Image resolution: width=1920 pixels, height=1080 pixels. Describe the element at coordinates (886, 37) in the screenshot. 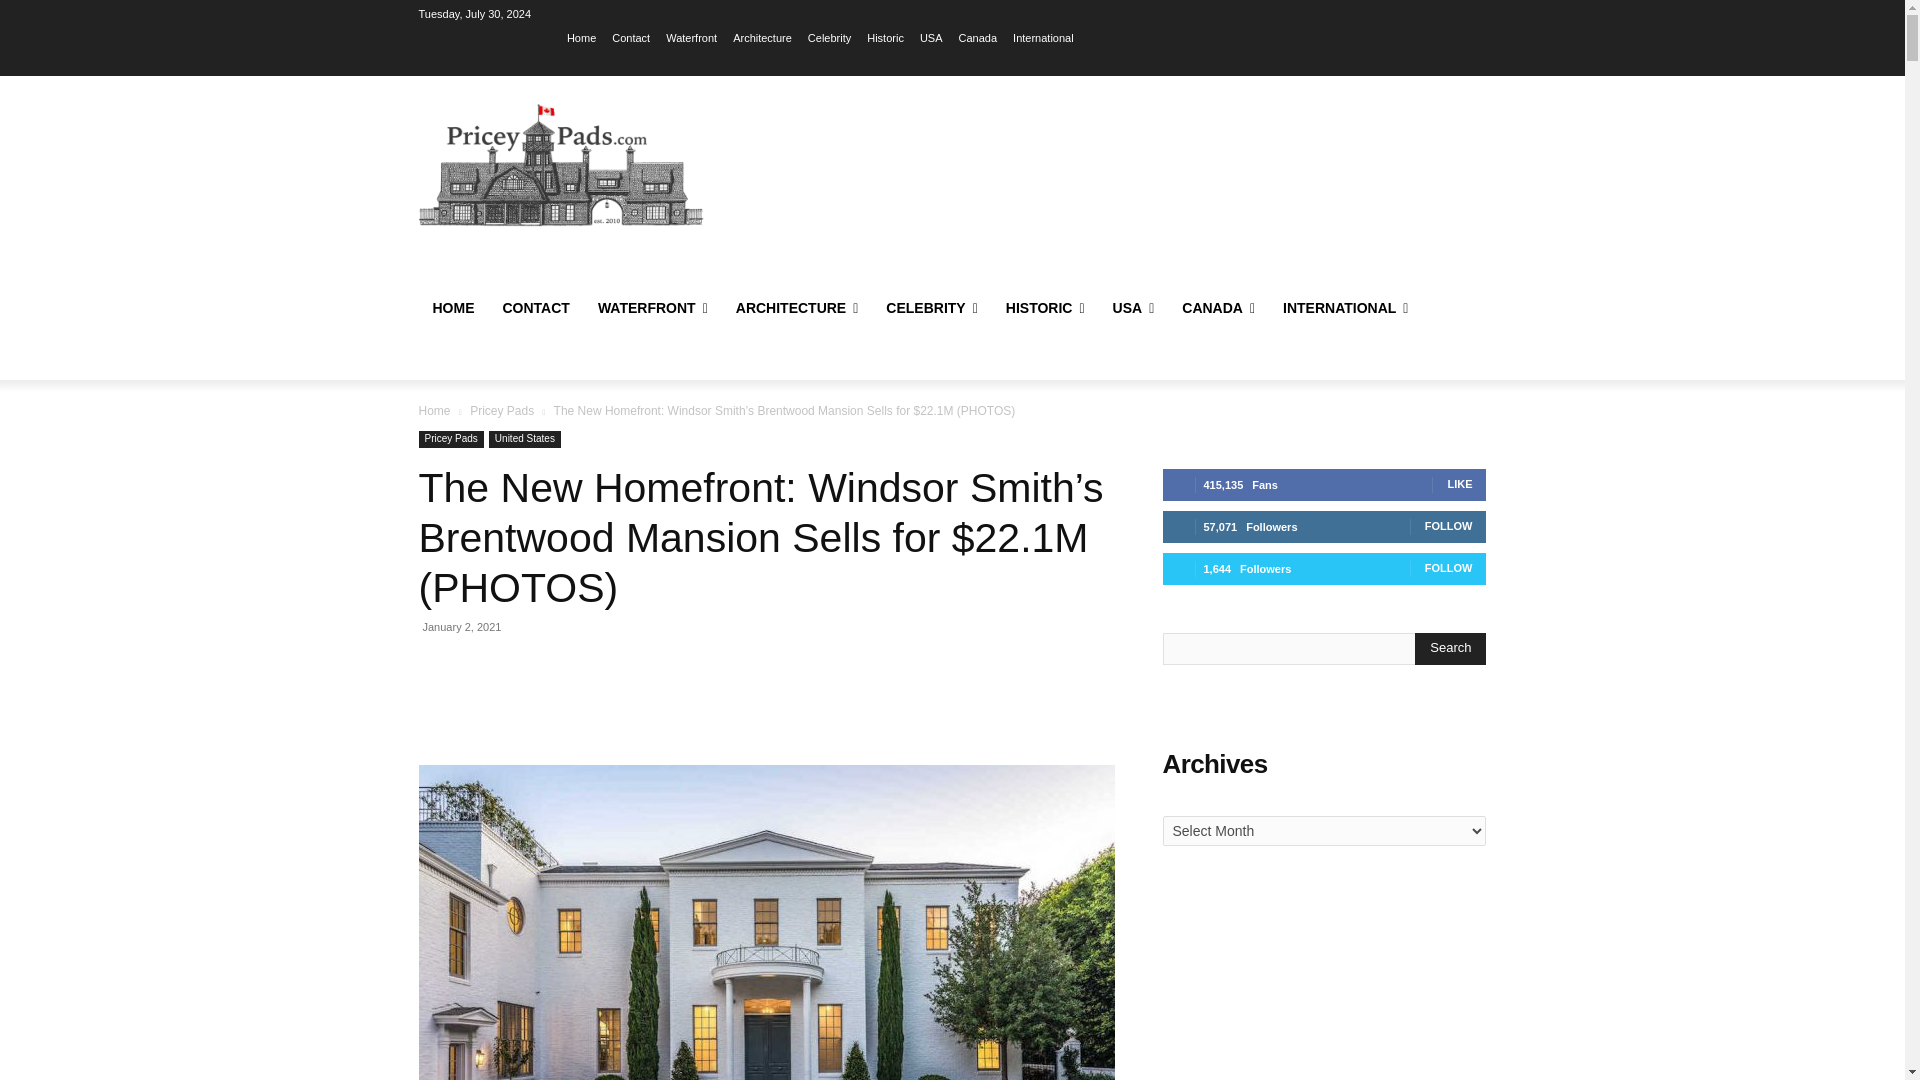

I see `Historic` at that location.